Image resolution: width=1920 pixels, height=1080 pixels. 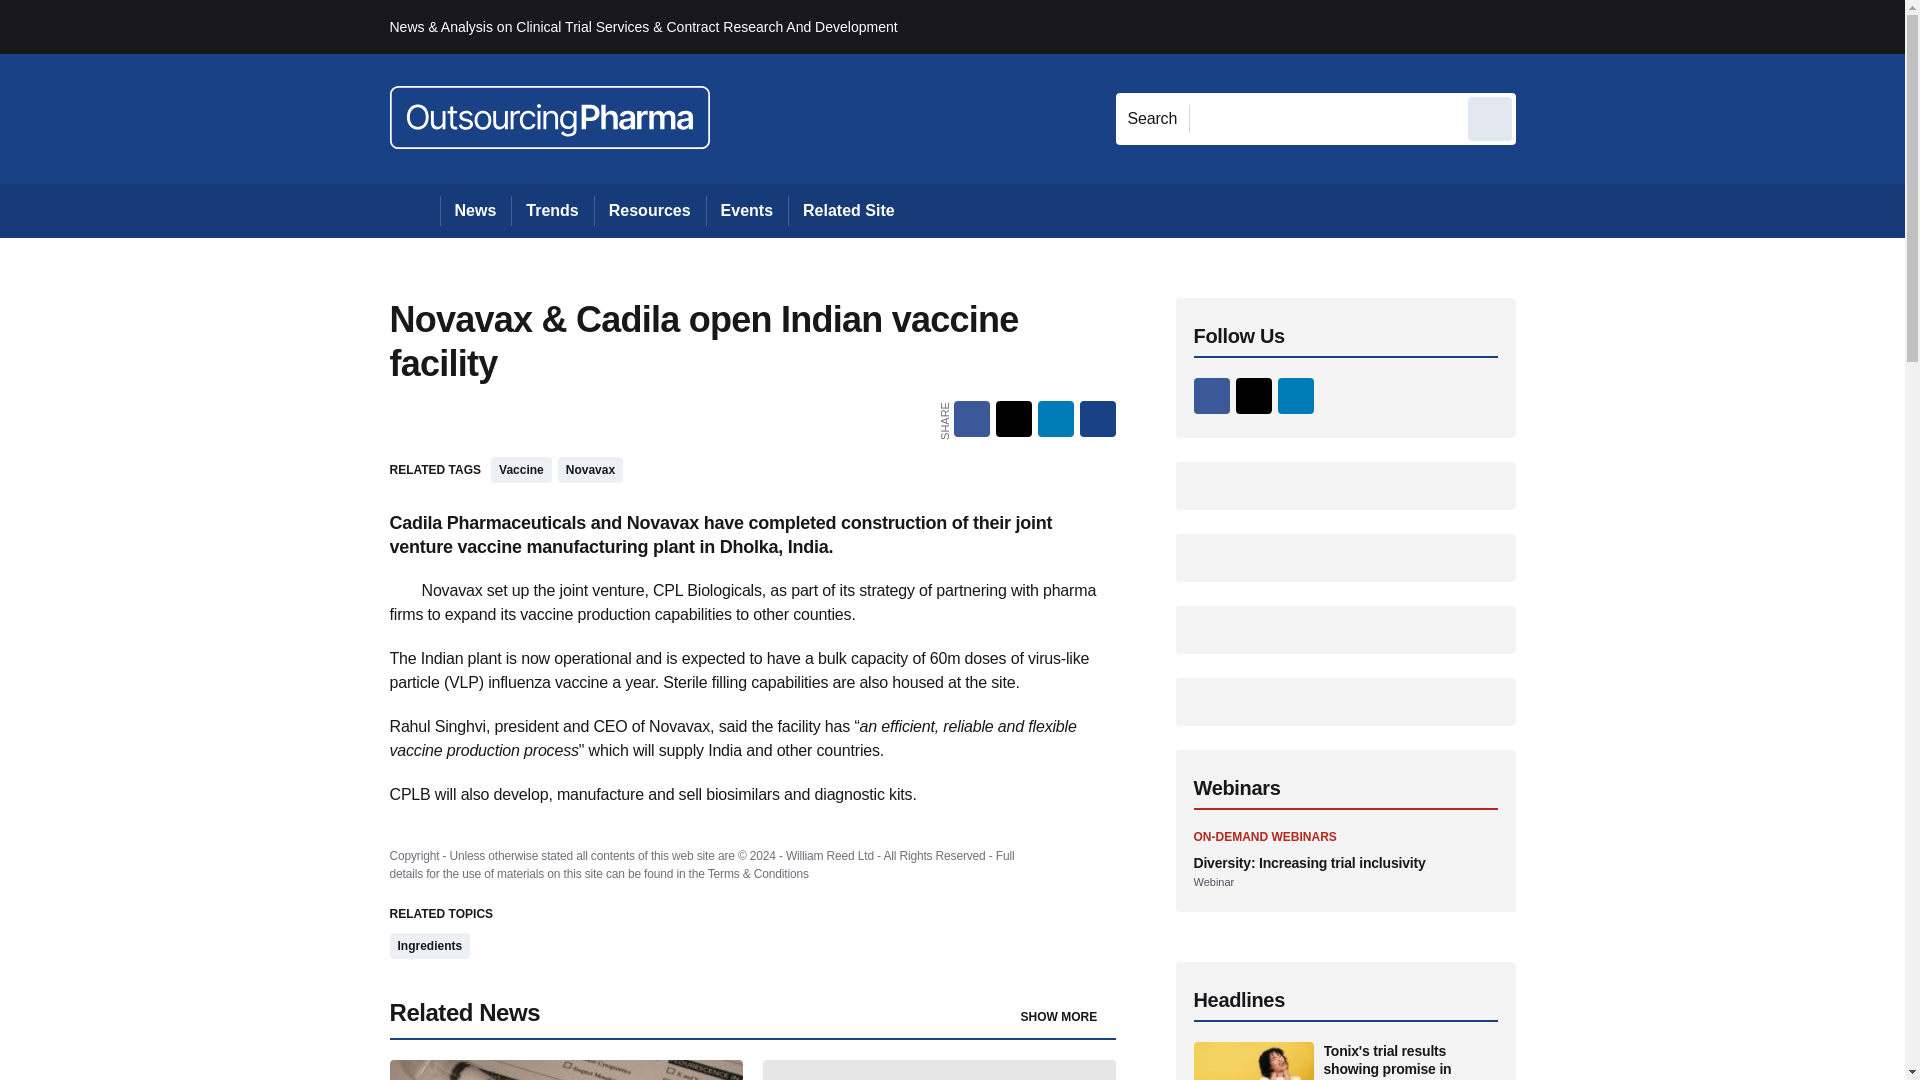 I want to click on Sign in, so click(x=1545, y=26).